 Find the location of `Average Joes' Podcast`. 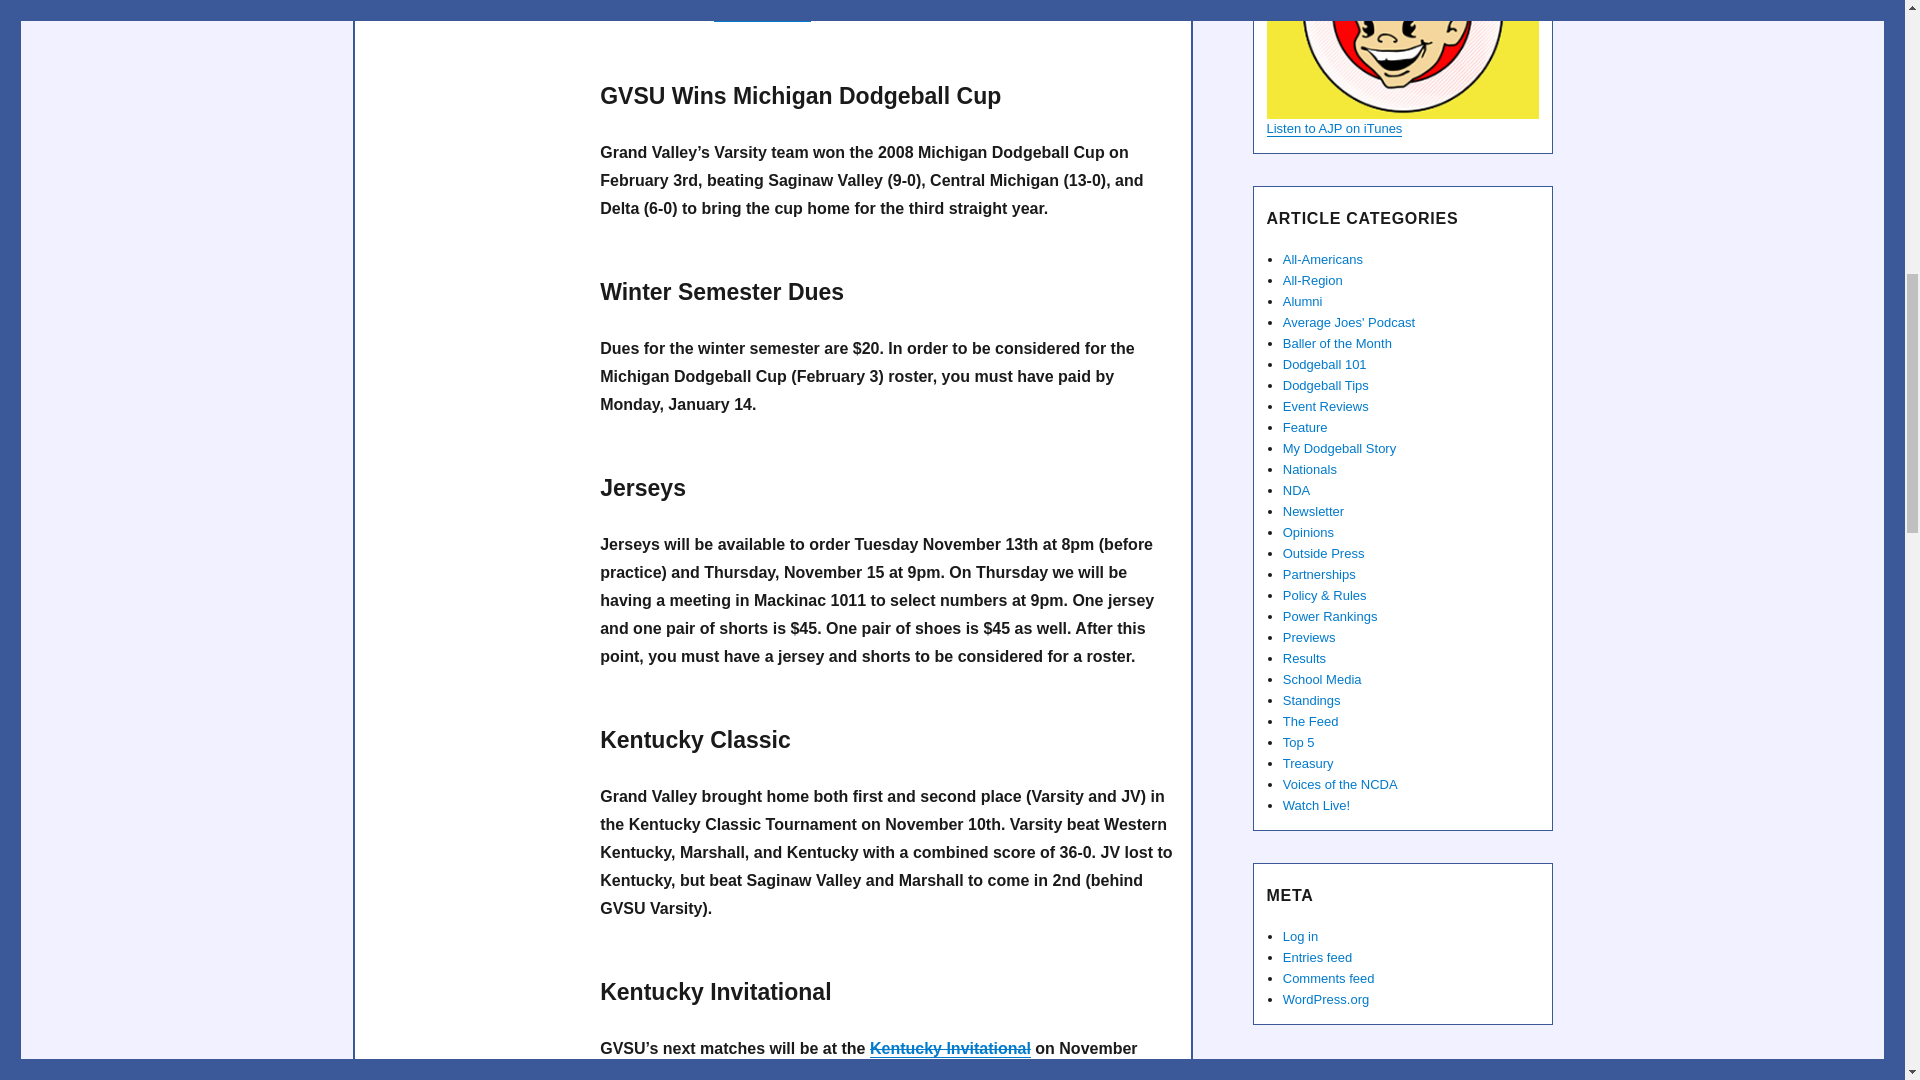

Average Joes' Podcast is located at coordinates (1401, 59).